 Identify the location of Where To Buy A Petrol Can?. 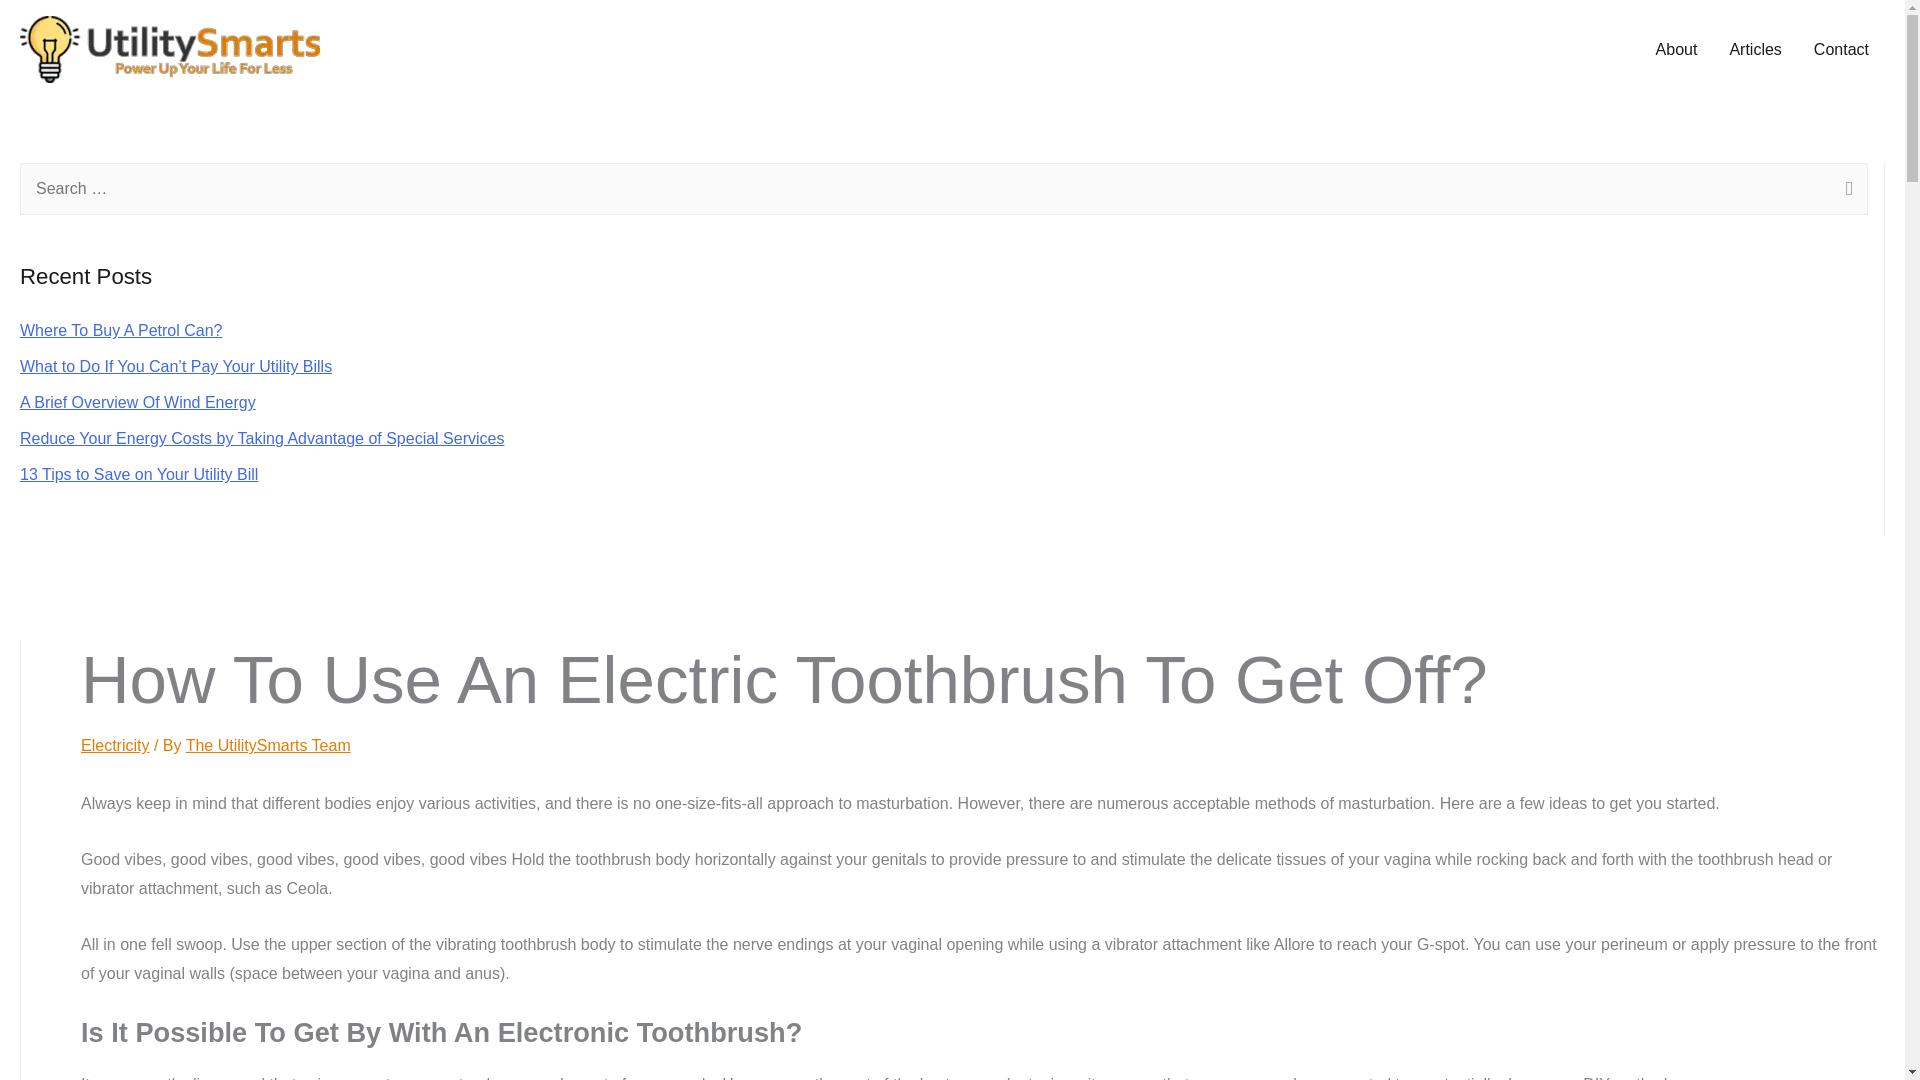
(120, 330).